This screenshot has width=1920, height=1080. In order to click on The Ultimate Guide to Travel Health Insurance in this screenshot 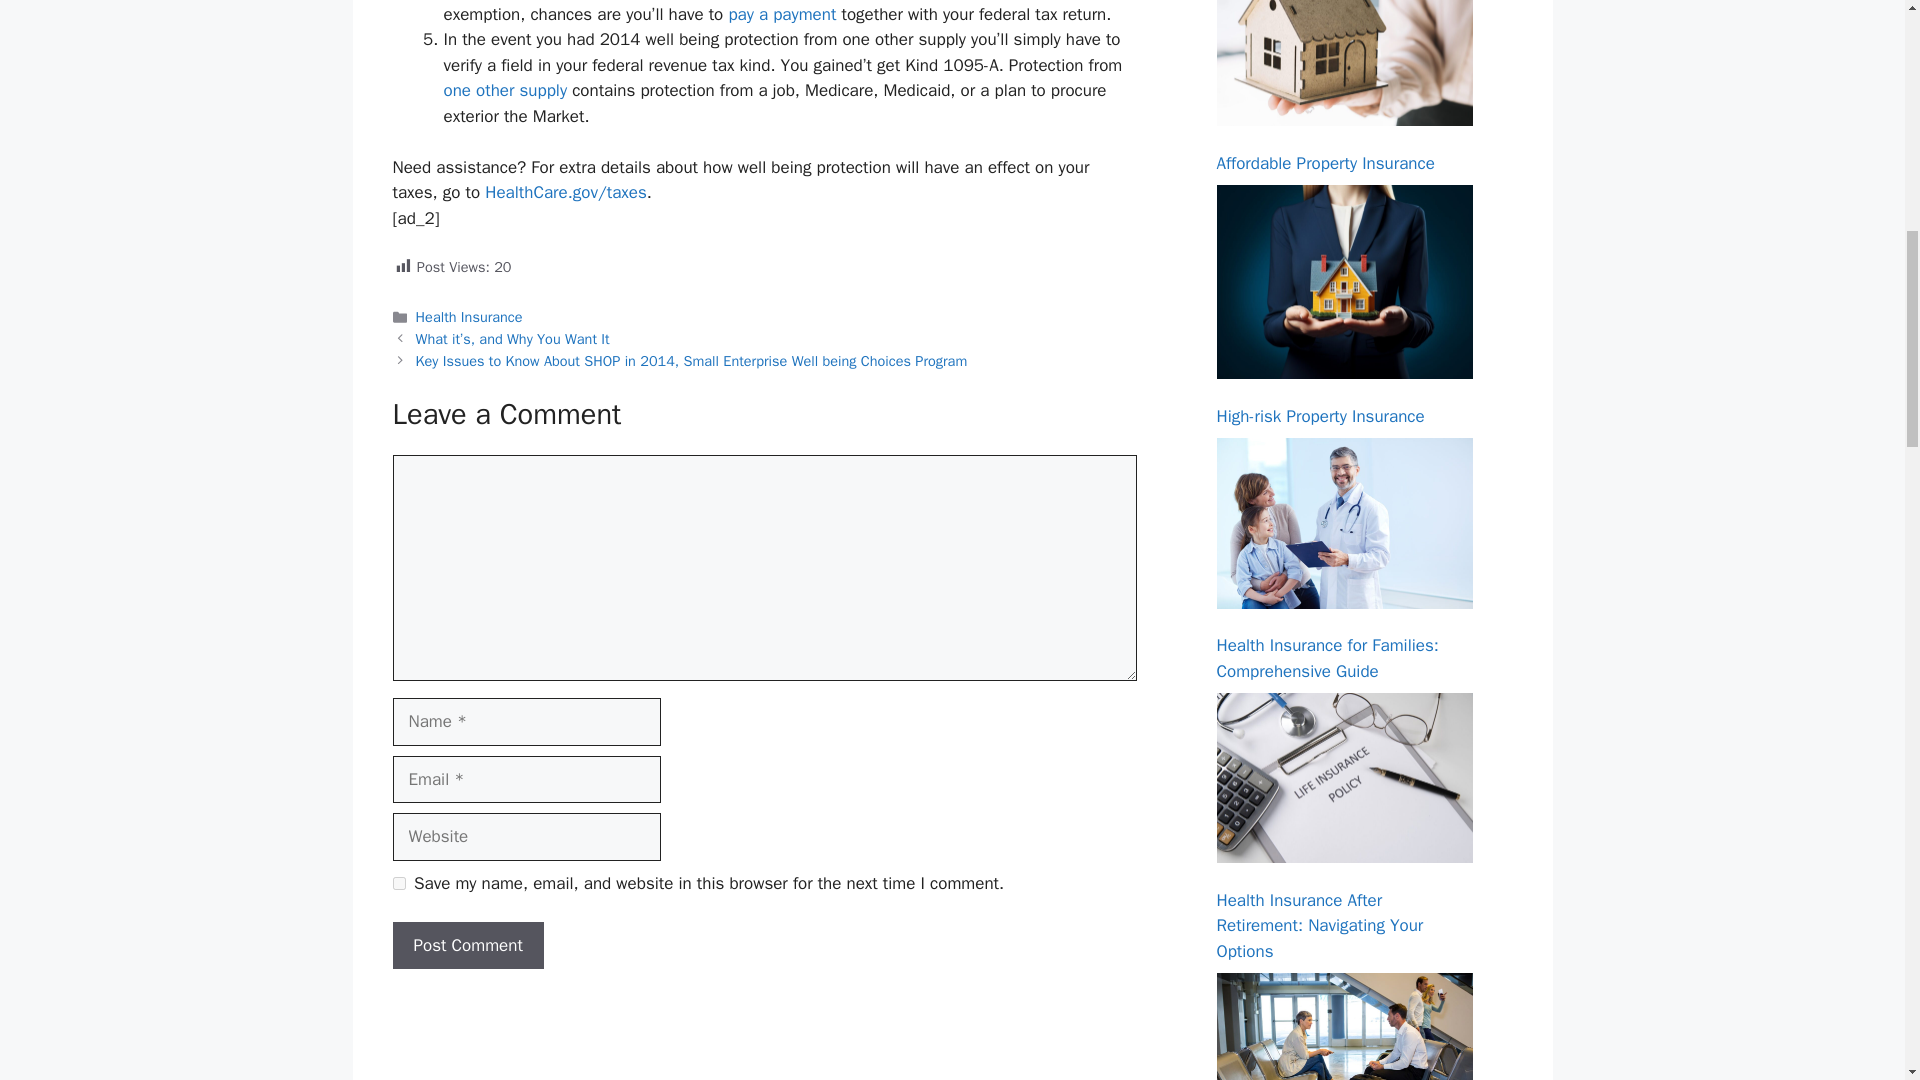, I will do `click(1344, 1026)`.